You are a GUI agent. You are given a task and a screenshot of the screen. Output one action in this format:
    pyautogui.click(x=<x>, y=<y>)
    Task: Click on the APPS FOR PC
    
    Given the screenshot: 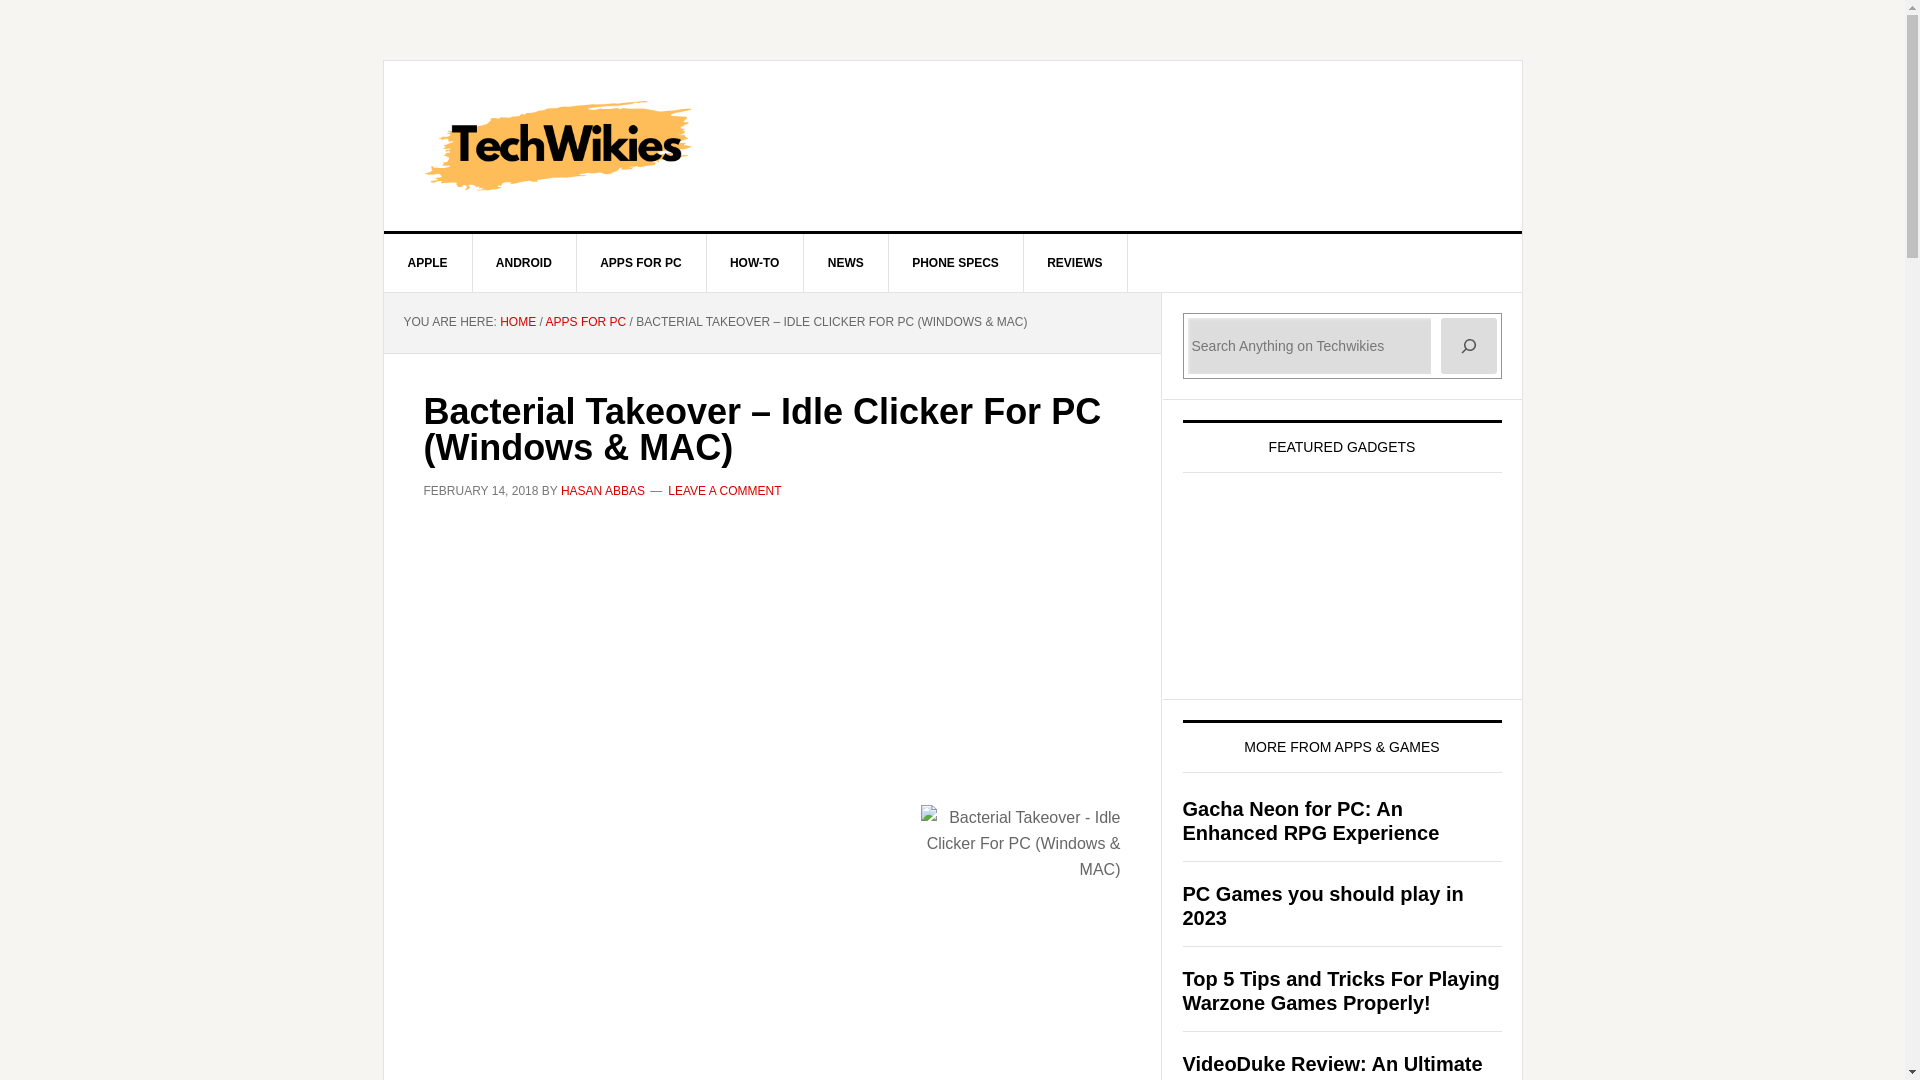 What is the action you would take?
    pyautogui.click(x=641, y=262)
    